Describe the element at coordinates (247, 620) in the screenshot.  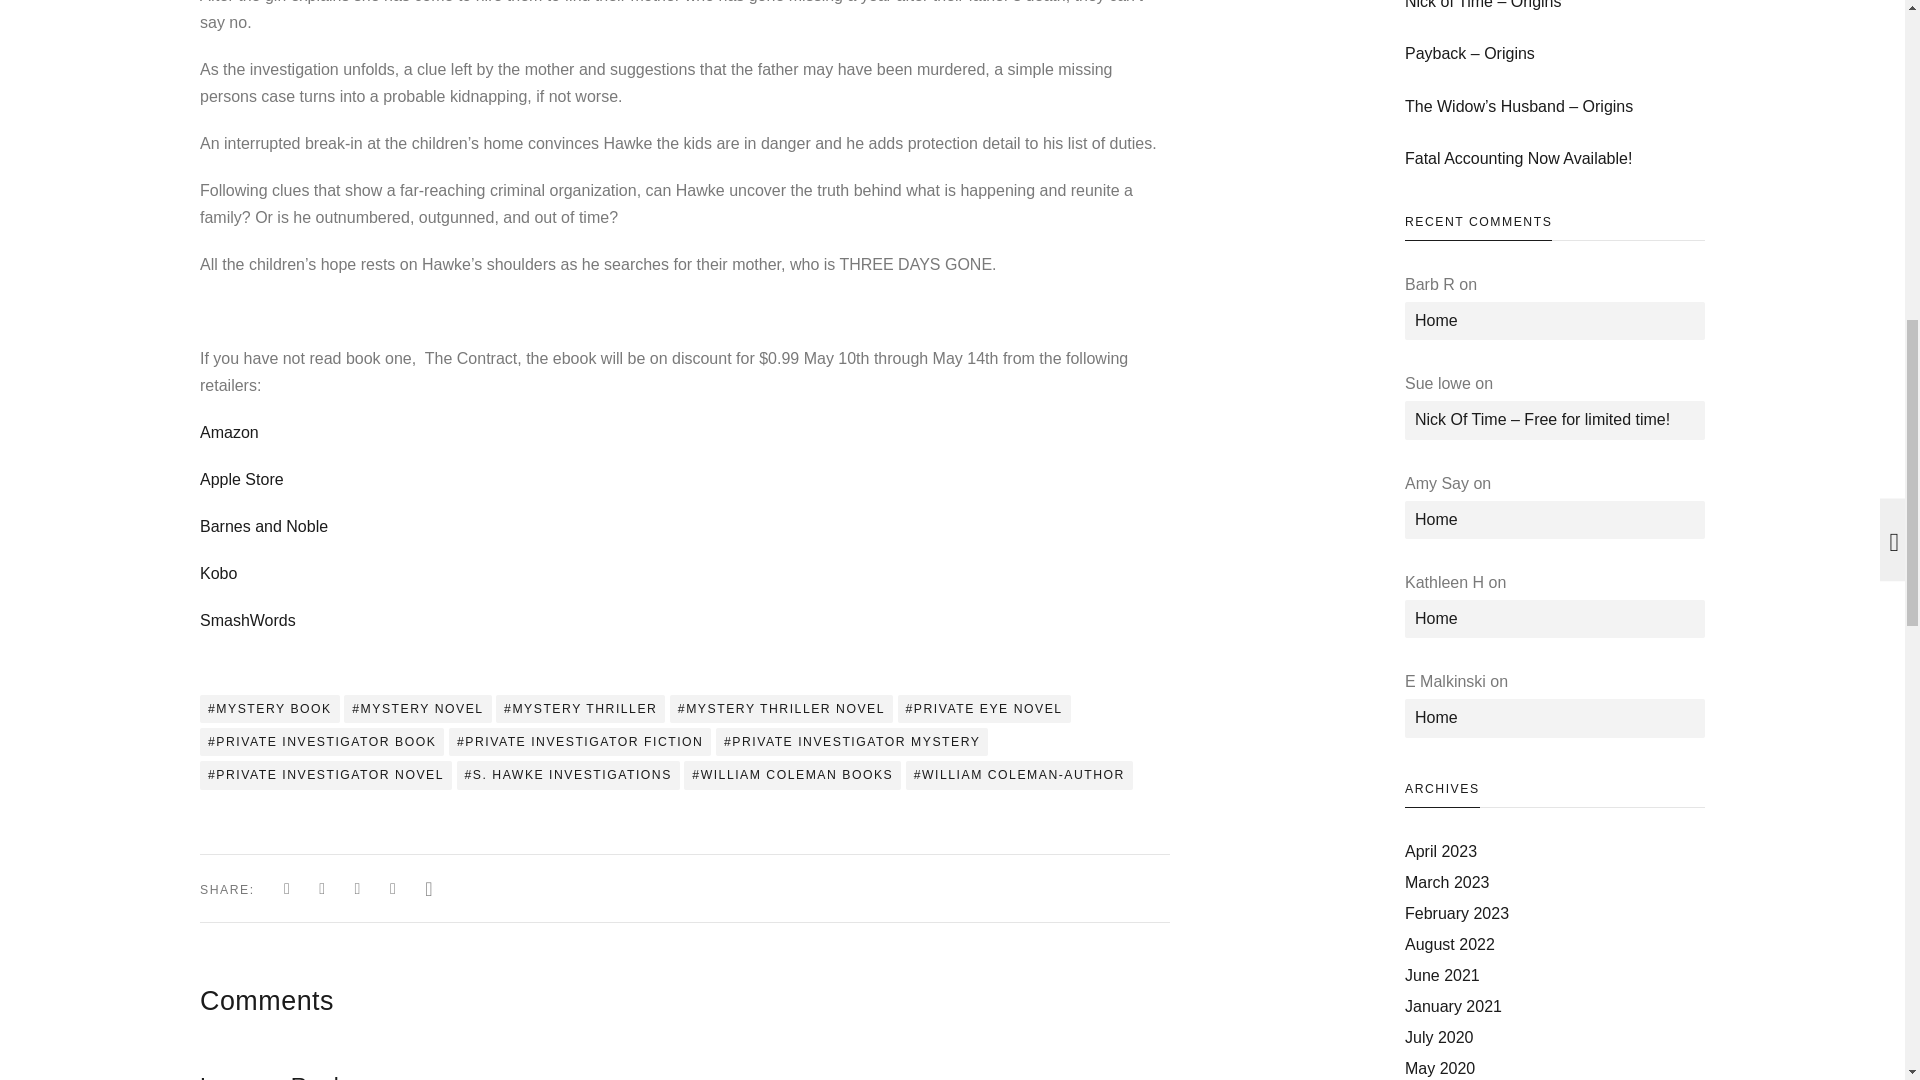
I see `SmashWords` at that location.